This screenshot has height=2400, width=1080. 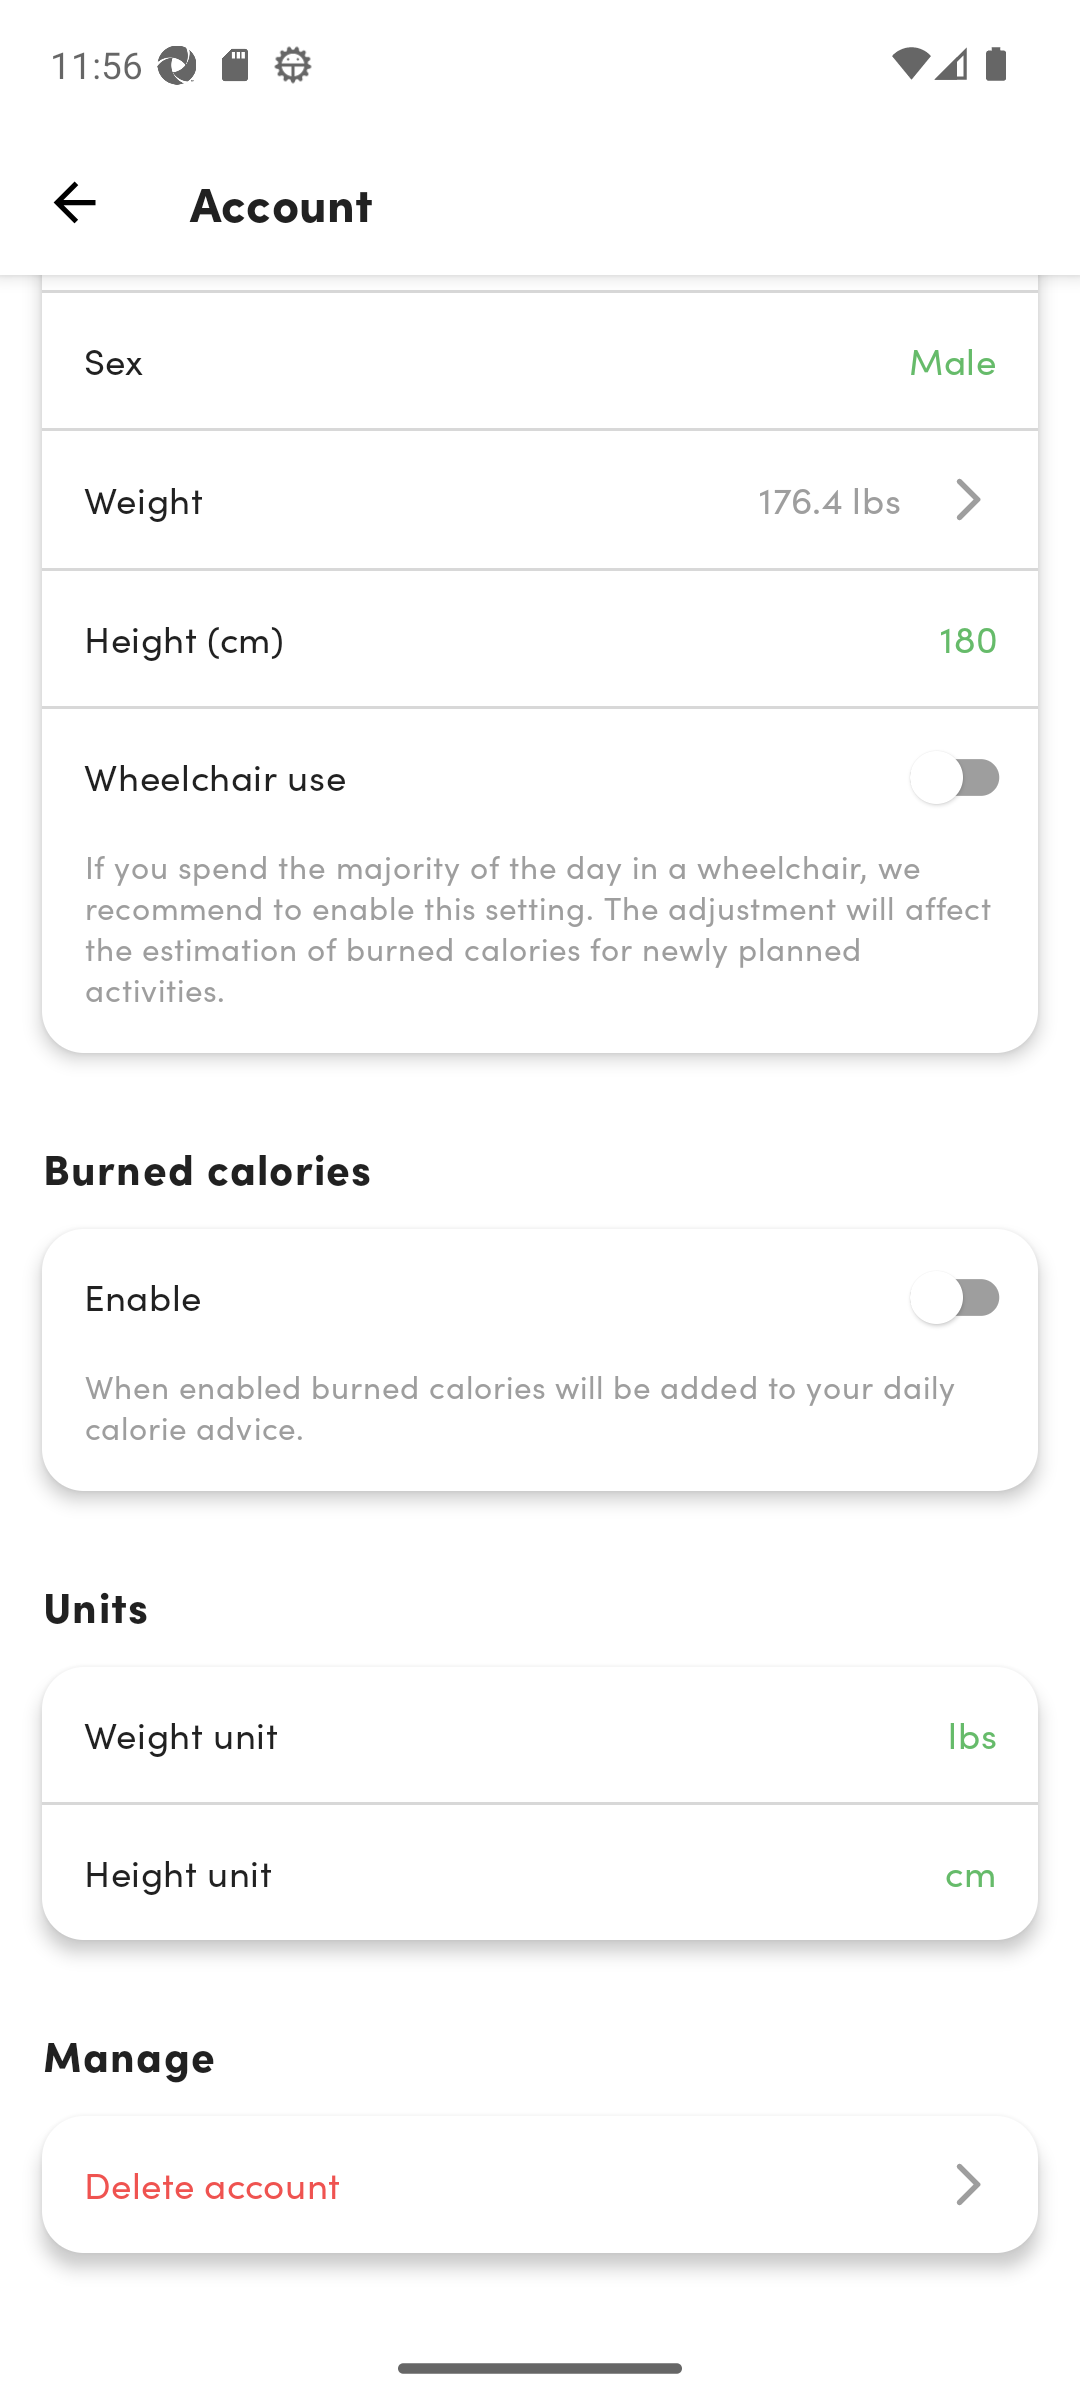 I want to click on Delete account, so click(x=540, y=2184).